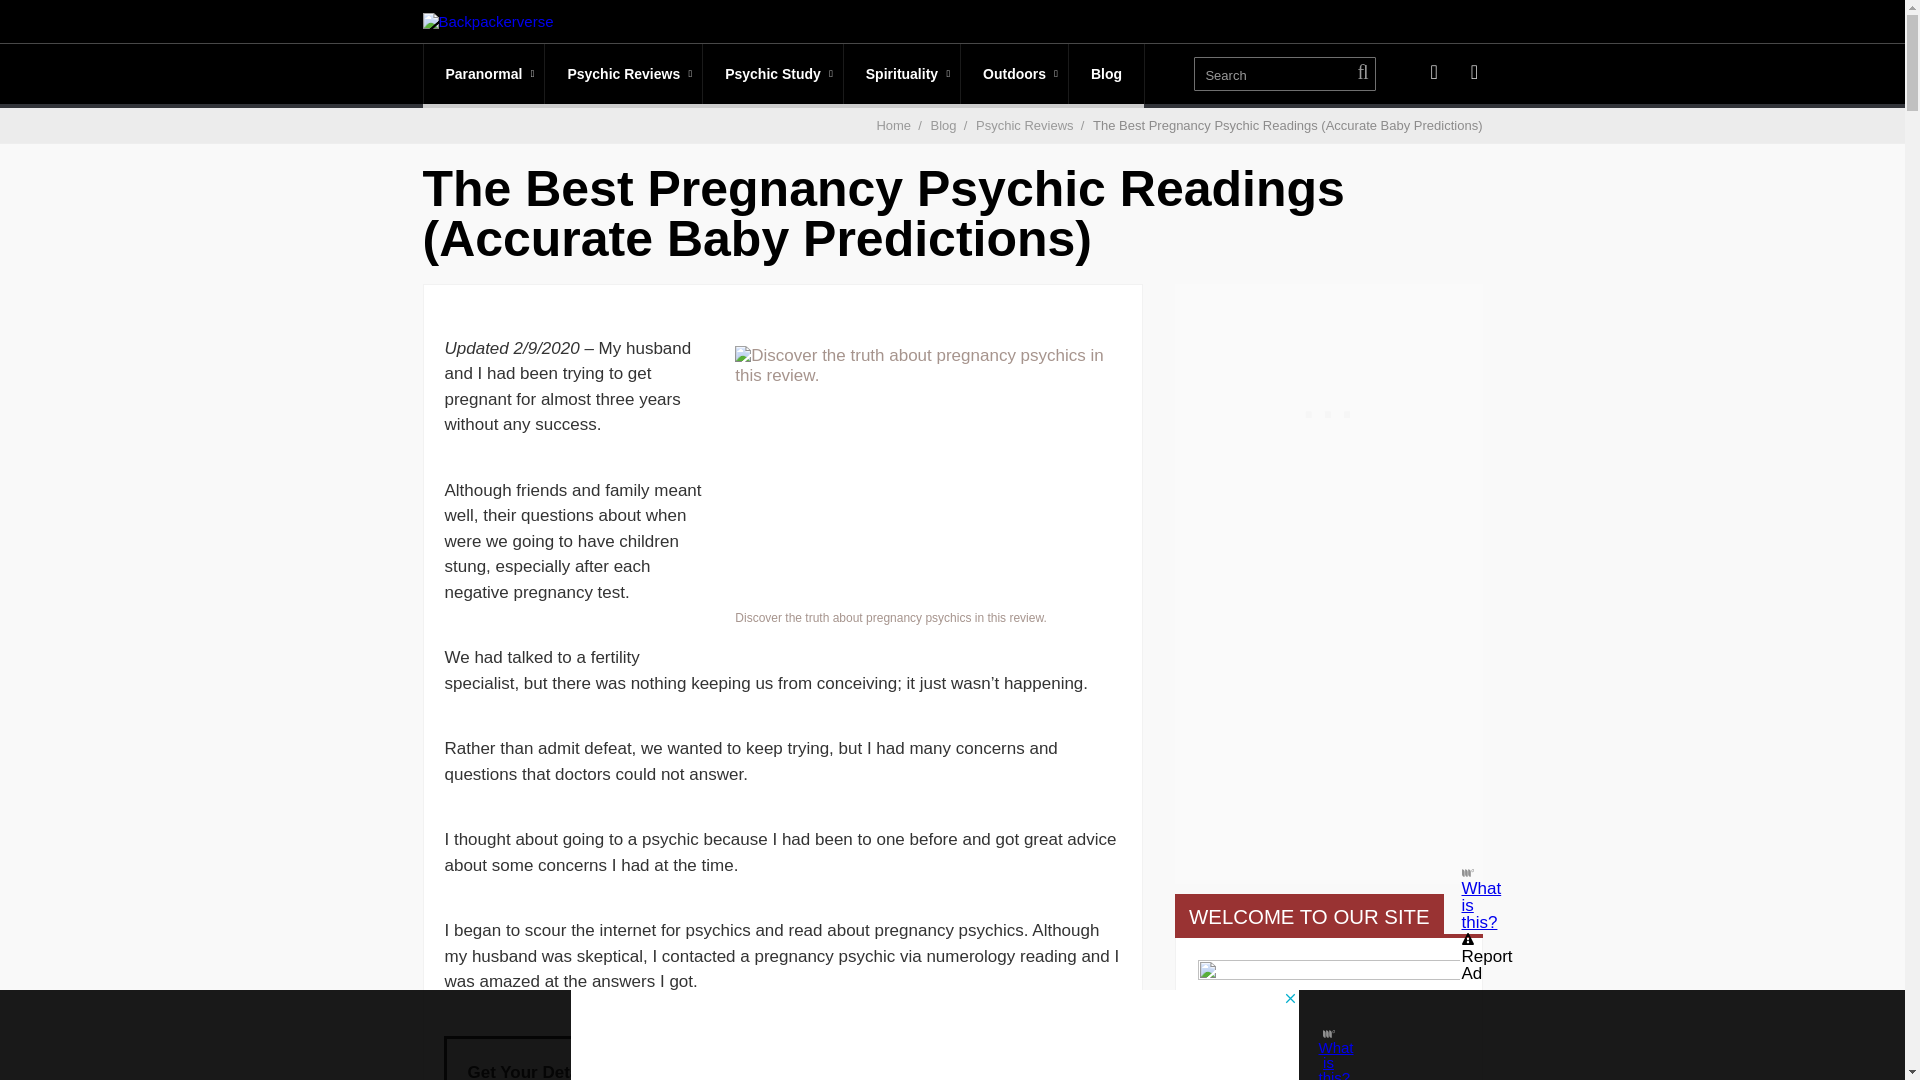  I want to click on 3rd party ad content, so click(1328, 408).